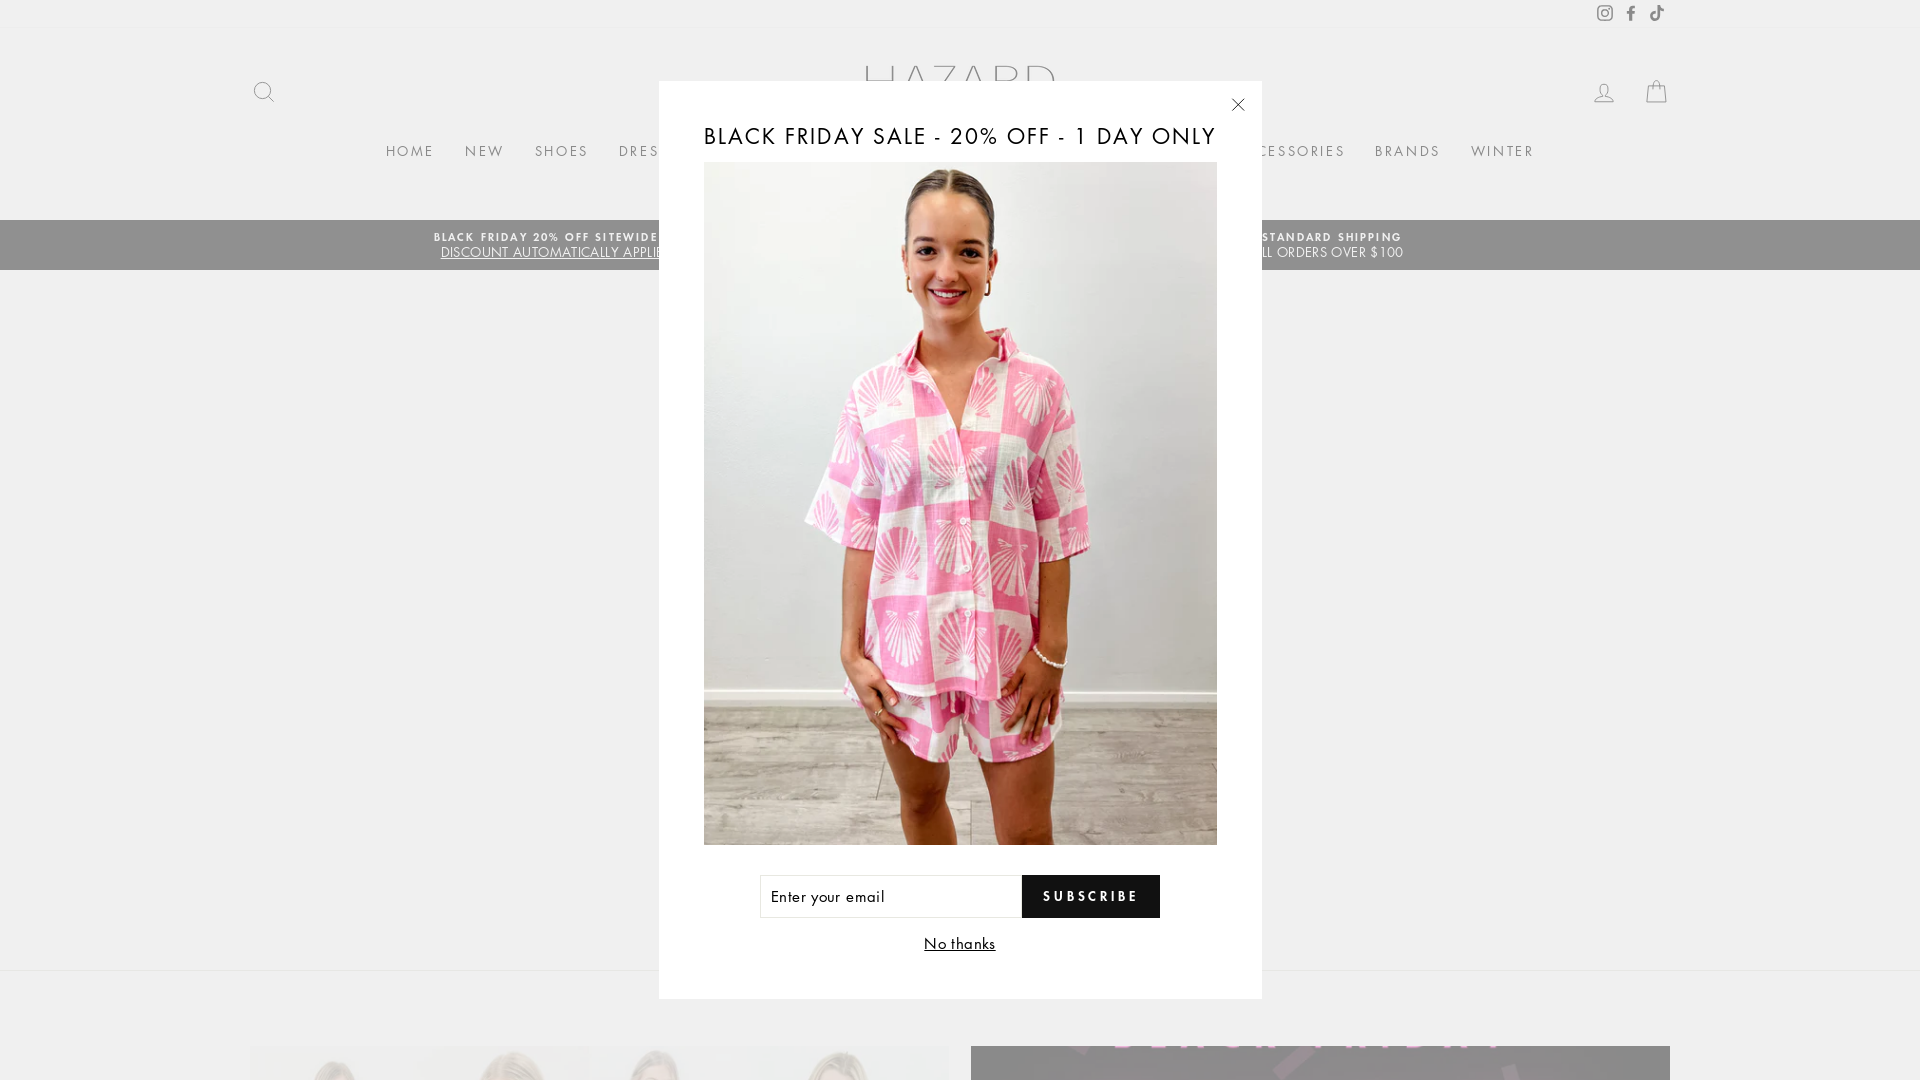 The image size is (1920, 1080). I want to click on SETS, so click(736, 152).